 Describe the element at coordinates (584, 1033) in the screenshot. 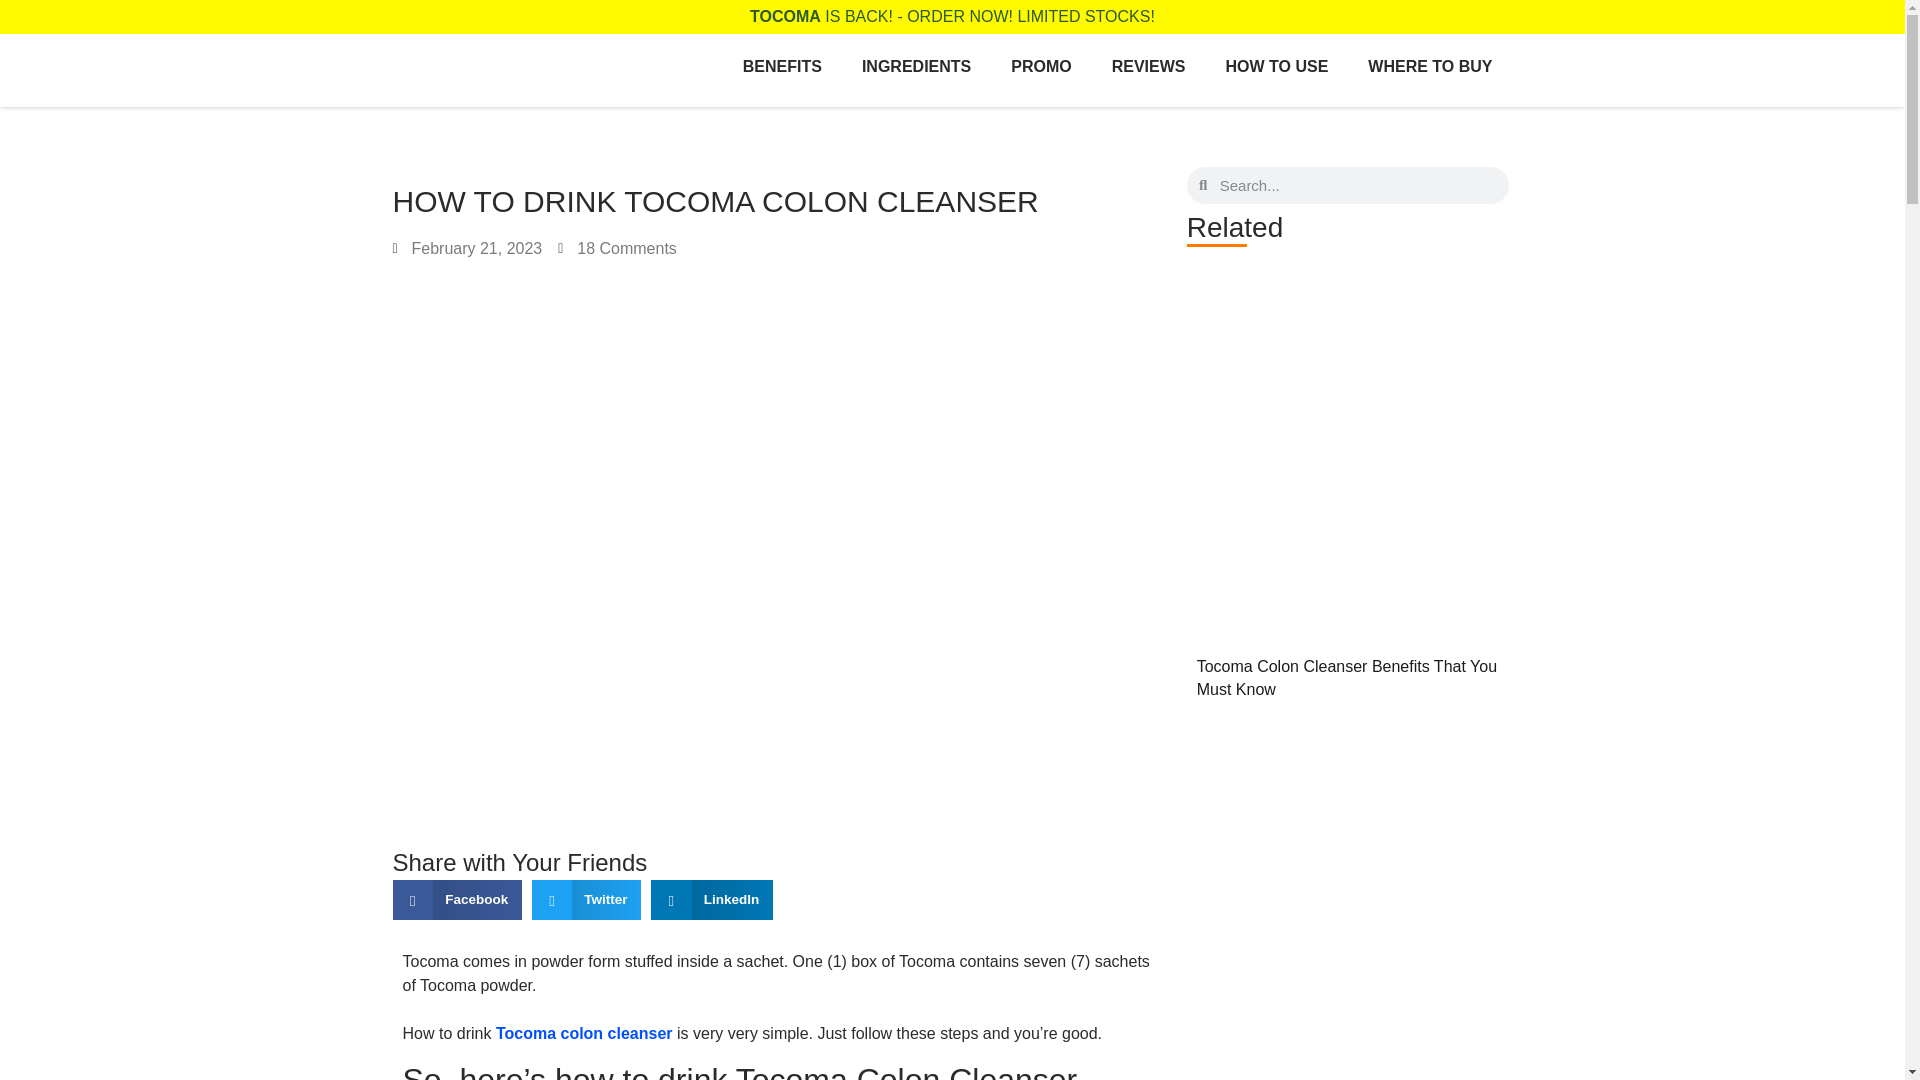

I see `Tocoma colon cleanser` at that location.